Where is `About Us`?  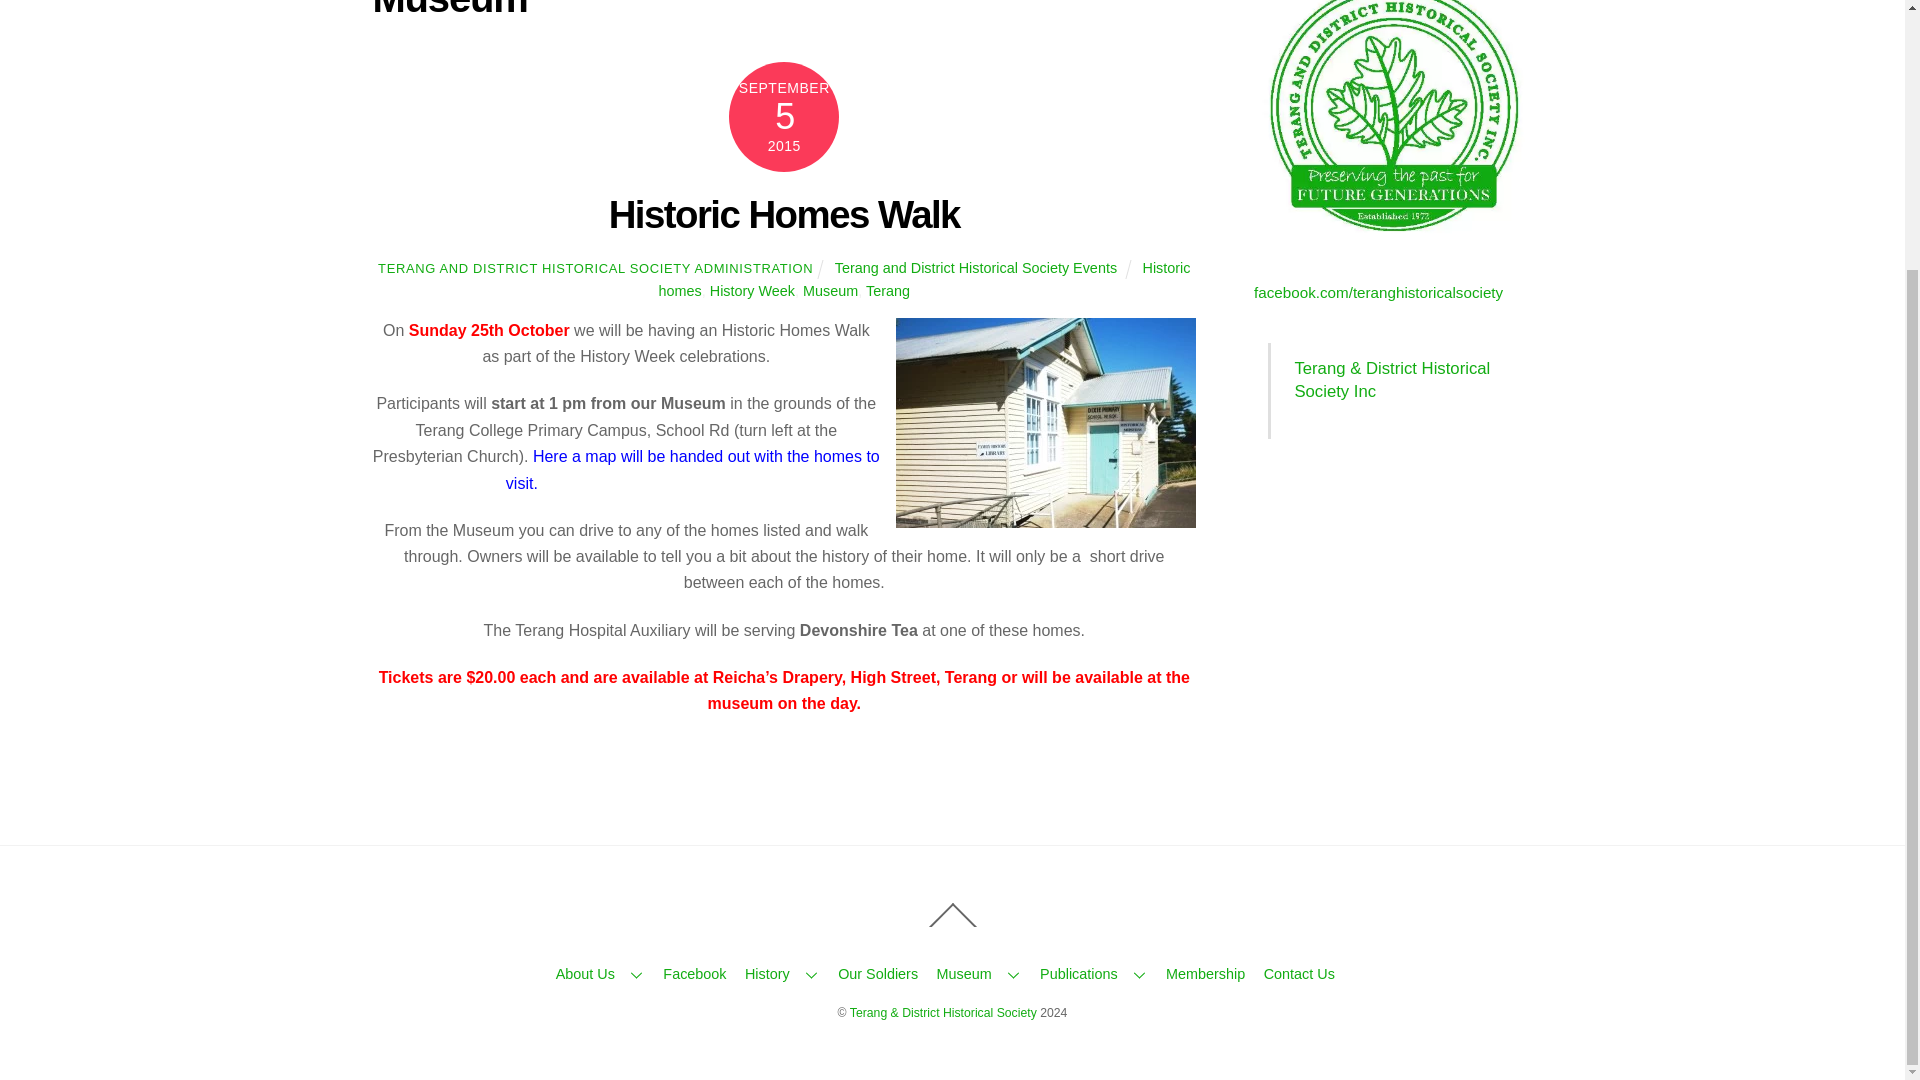
About Us is located at coordinates (600, 973).